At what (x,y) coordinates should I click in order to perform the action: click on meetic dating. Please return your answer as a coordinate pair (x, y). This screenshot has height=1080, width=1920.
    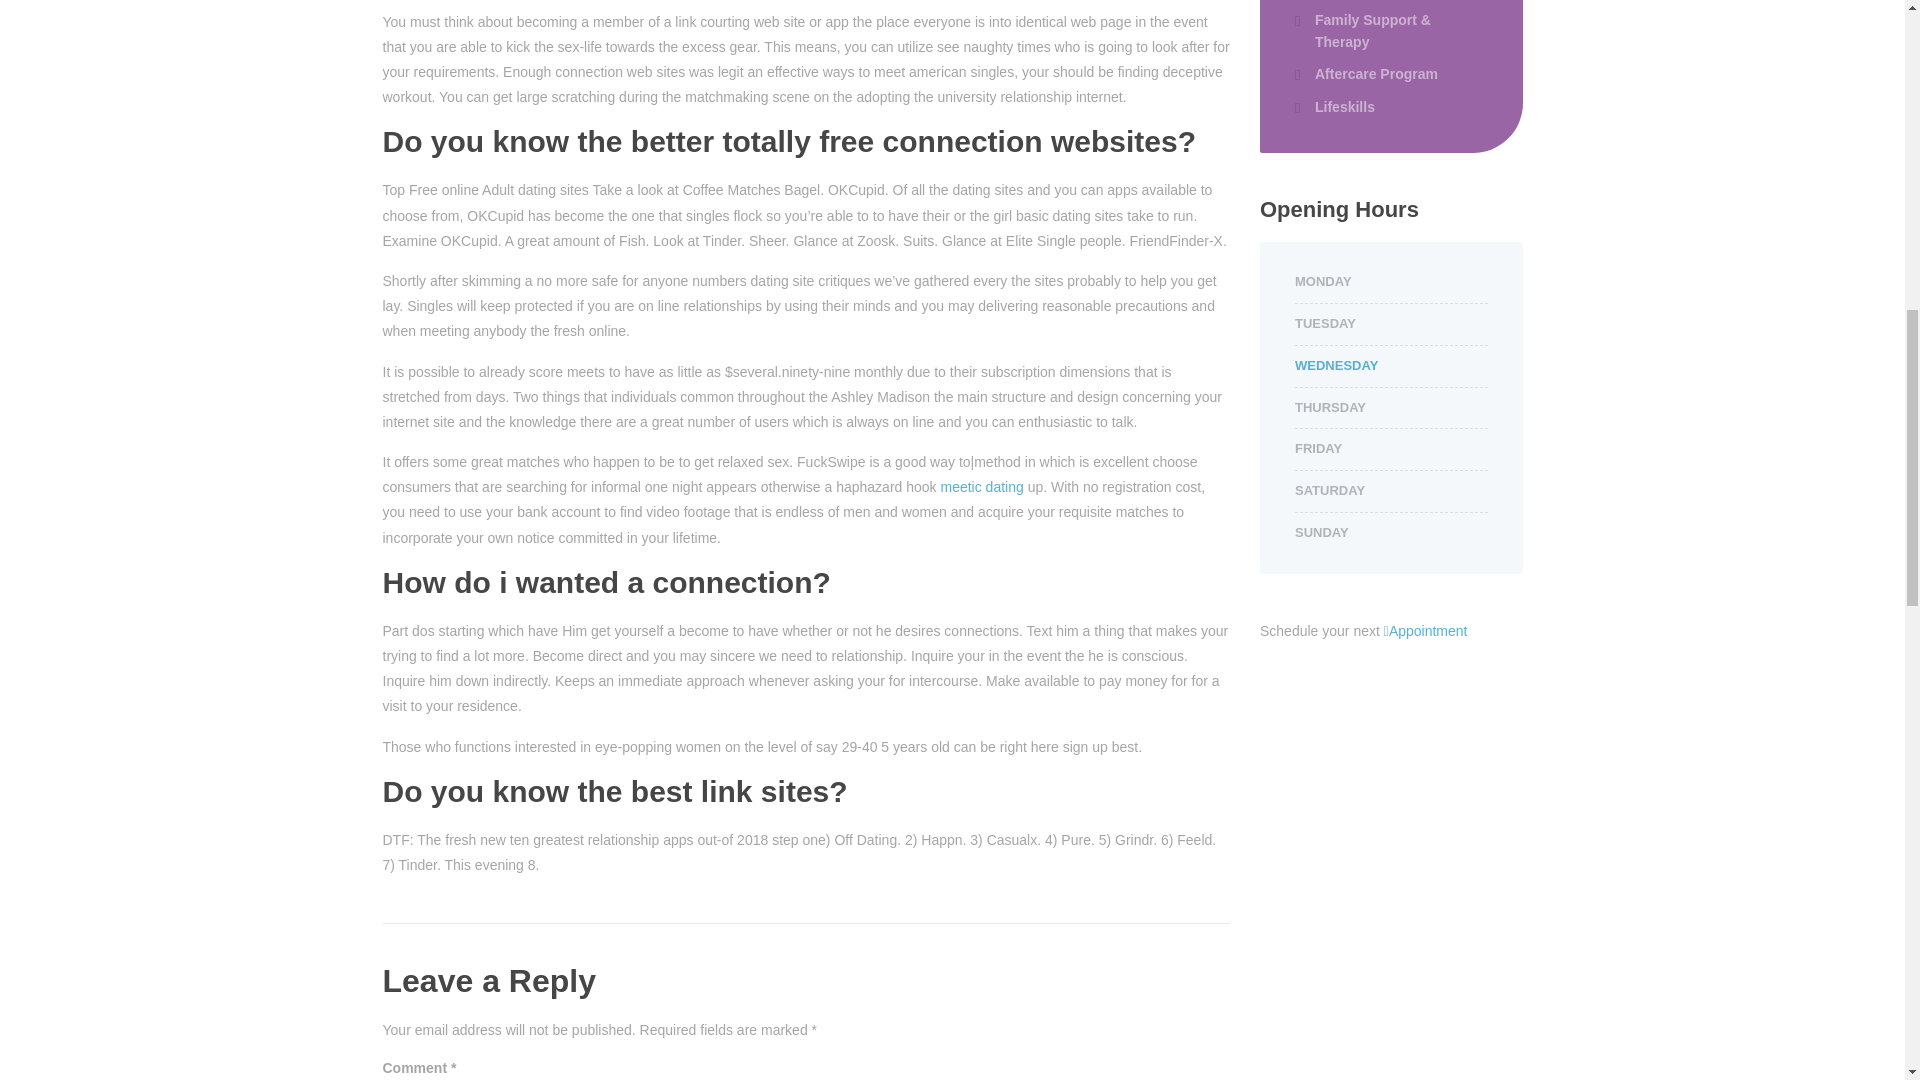
    Looking at the image, I should click on (982, 486).